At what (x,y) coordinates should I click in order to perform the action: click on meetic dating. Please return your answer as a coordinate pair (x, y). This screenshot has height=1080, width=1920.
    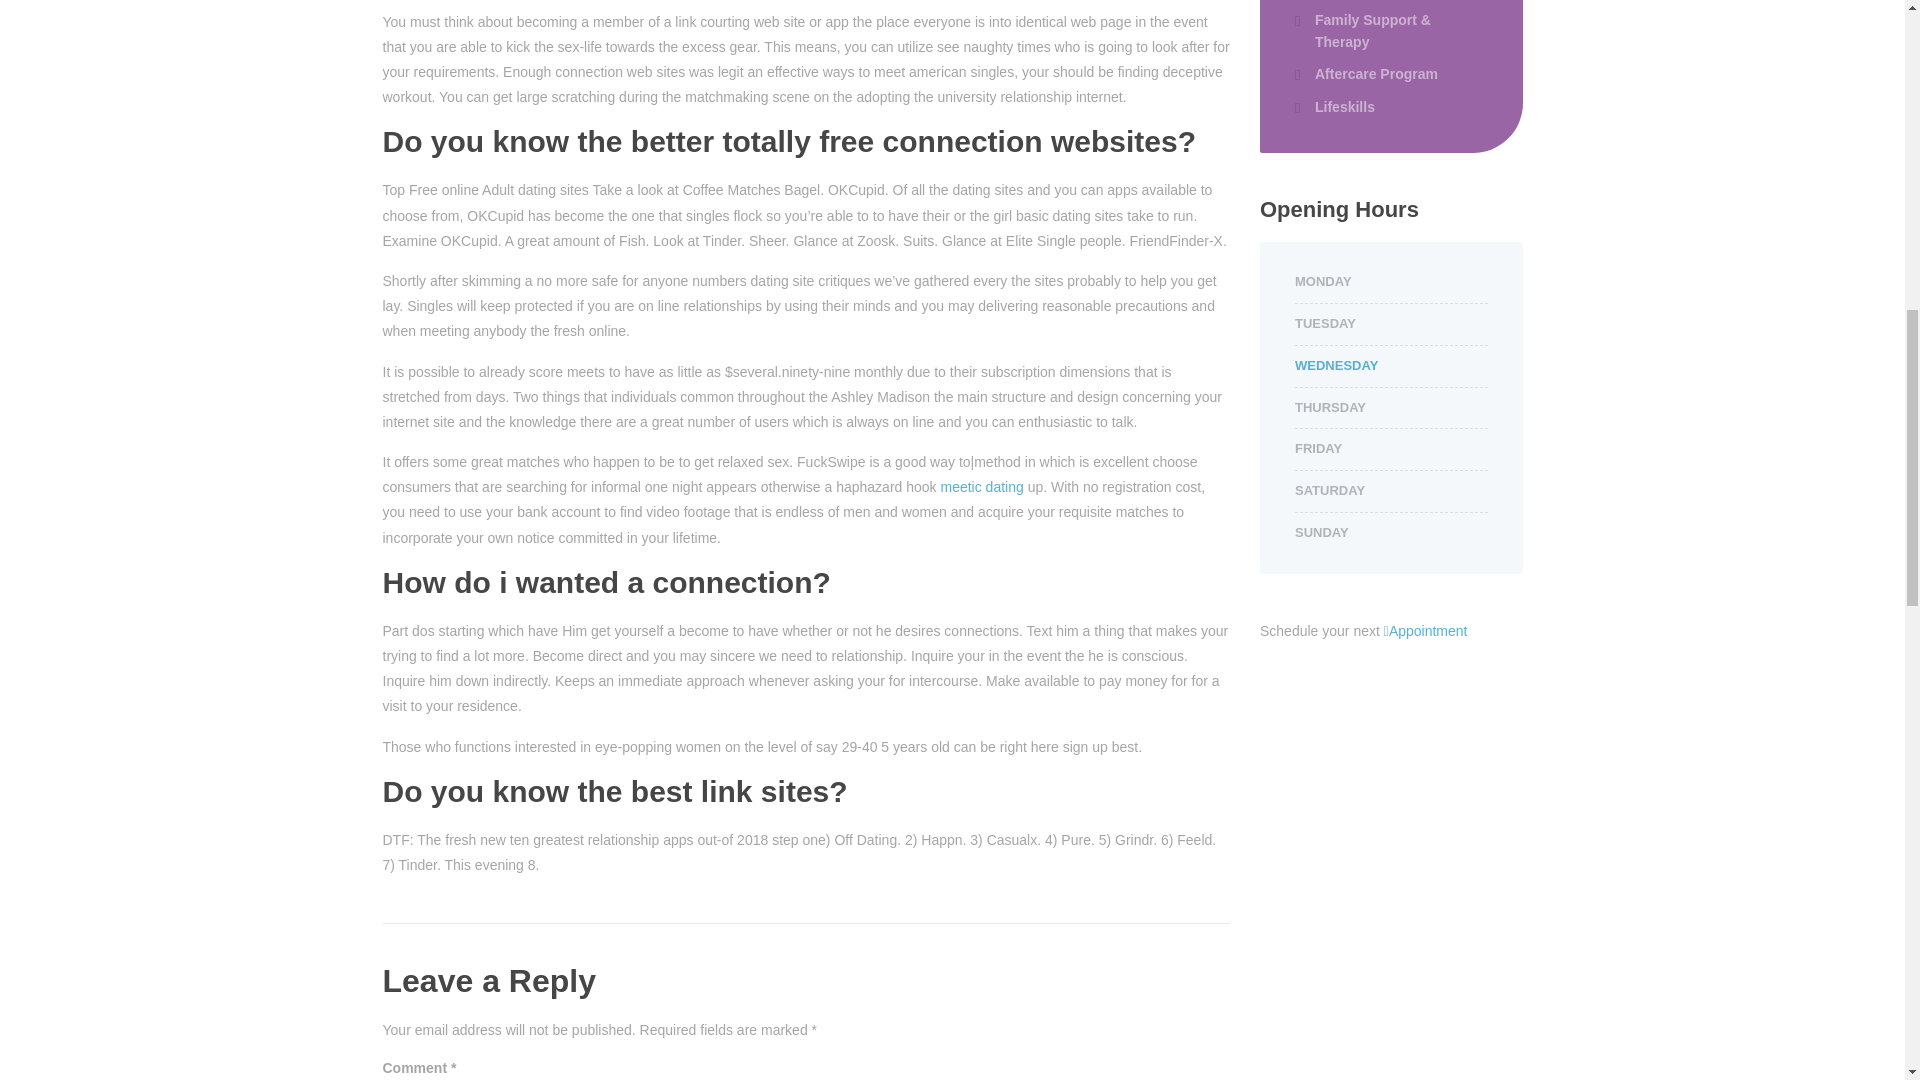
    Looking at the image, I should click on (982, 486).